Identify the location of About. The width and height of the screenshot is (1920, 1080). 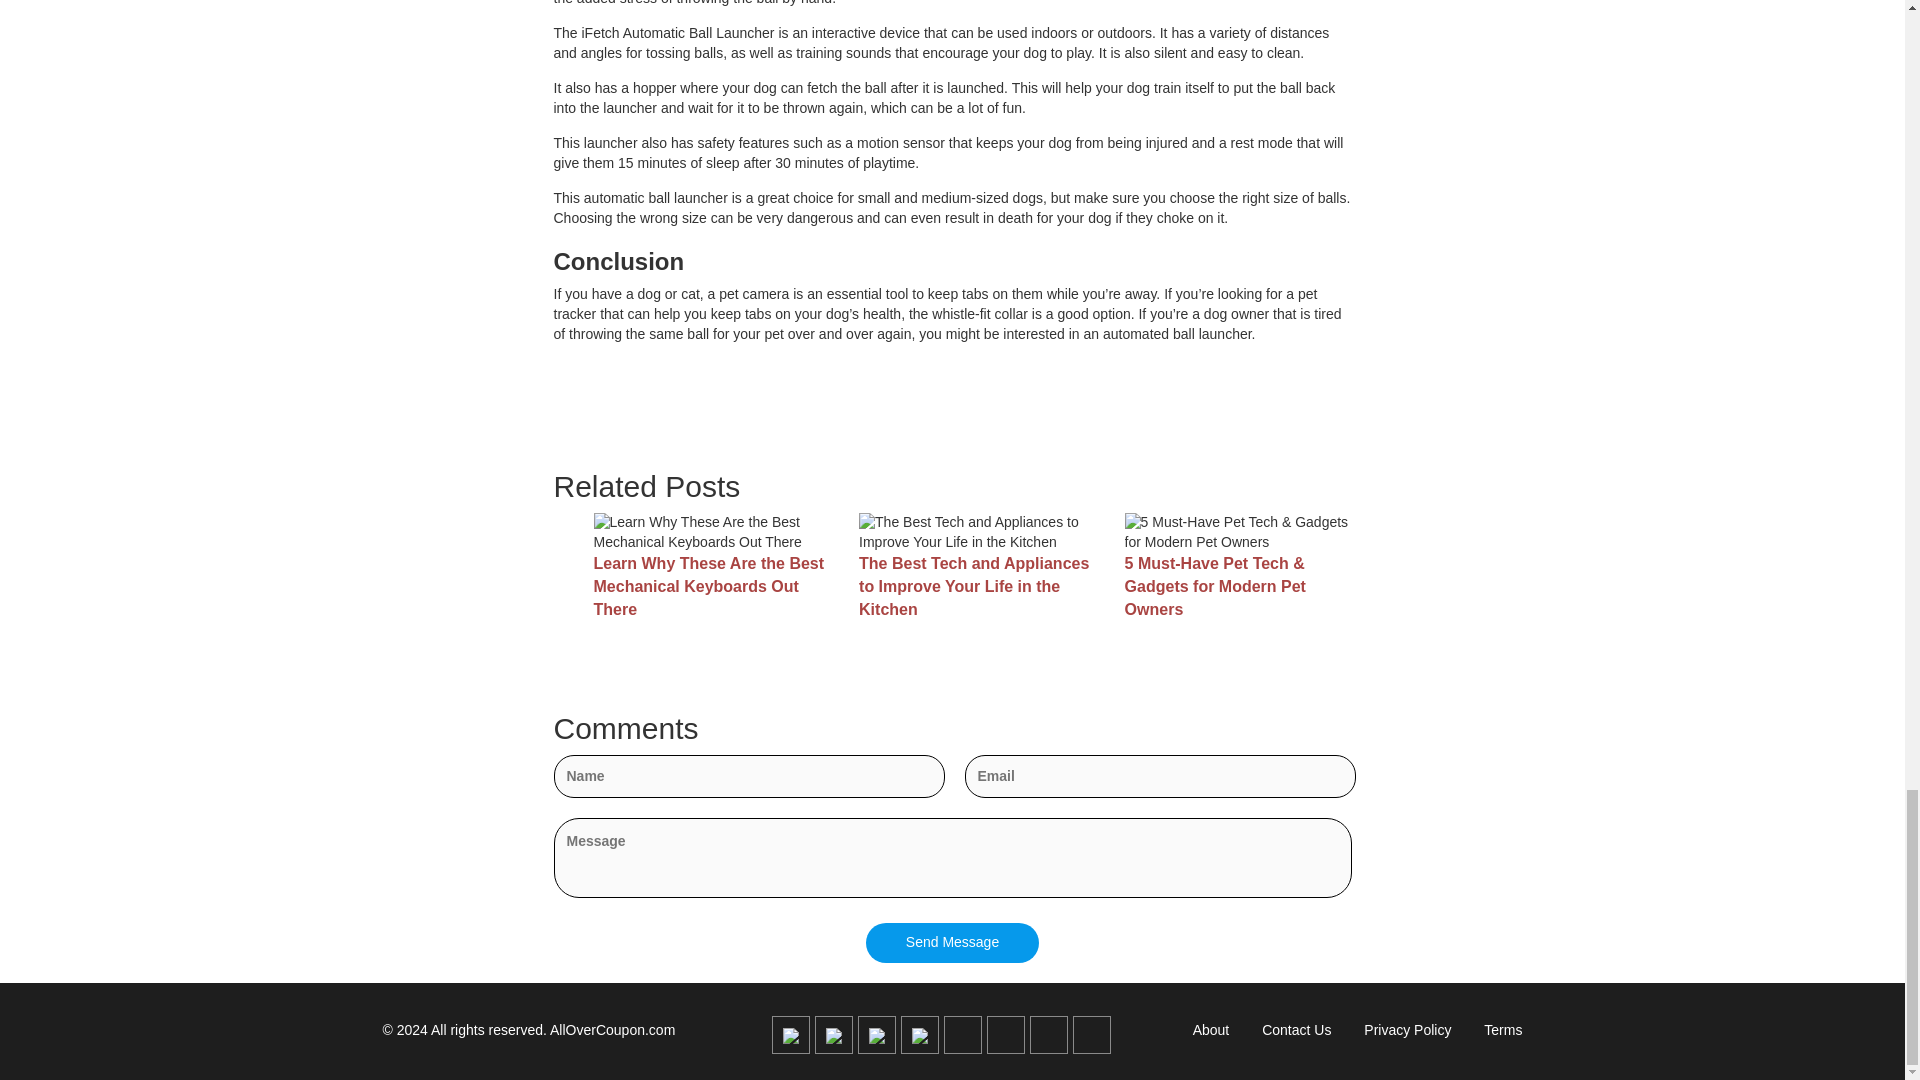
(1211, 1030).